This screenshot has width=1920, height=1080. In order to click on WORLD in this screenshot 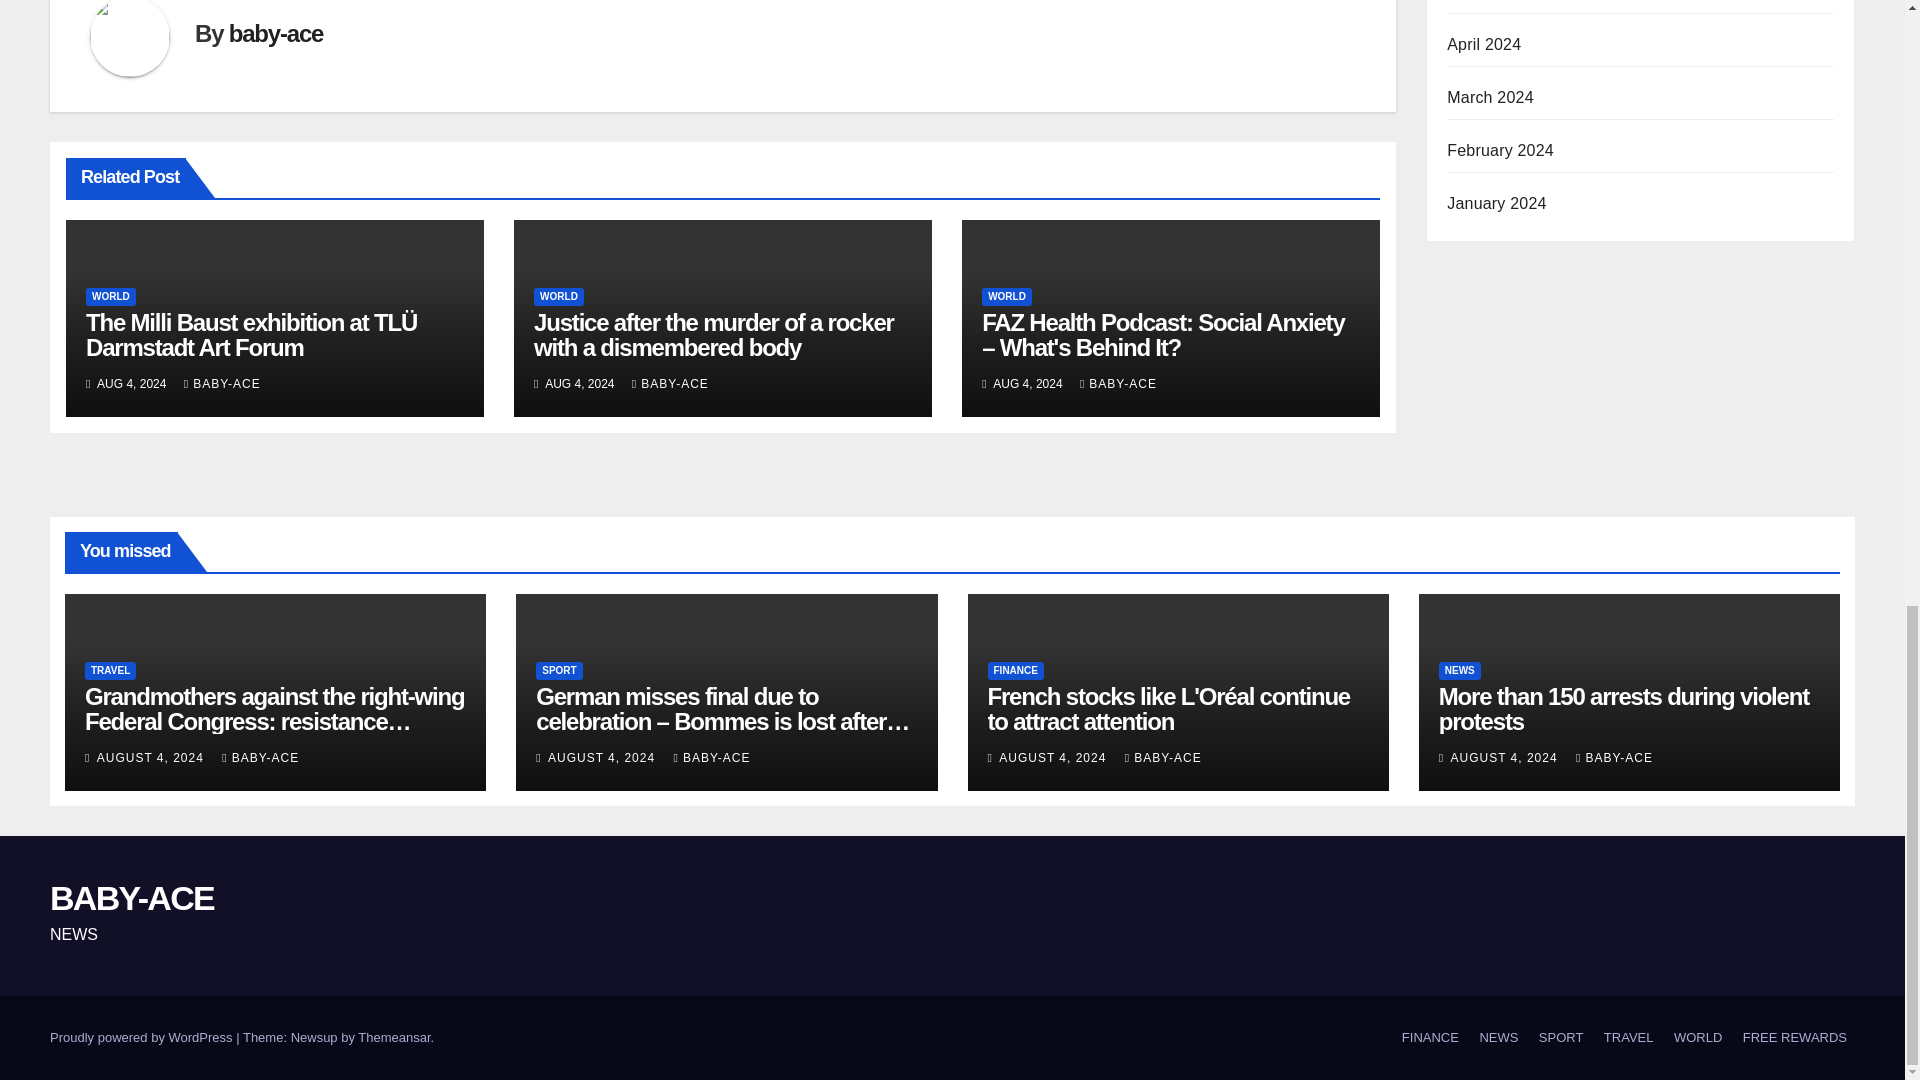, I will do `click(111, 296)`.